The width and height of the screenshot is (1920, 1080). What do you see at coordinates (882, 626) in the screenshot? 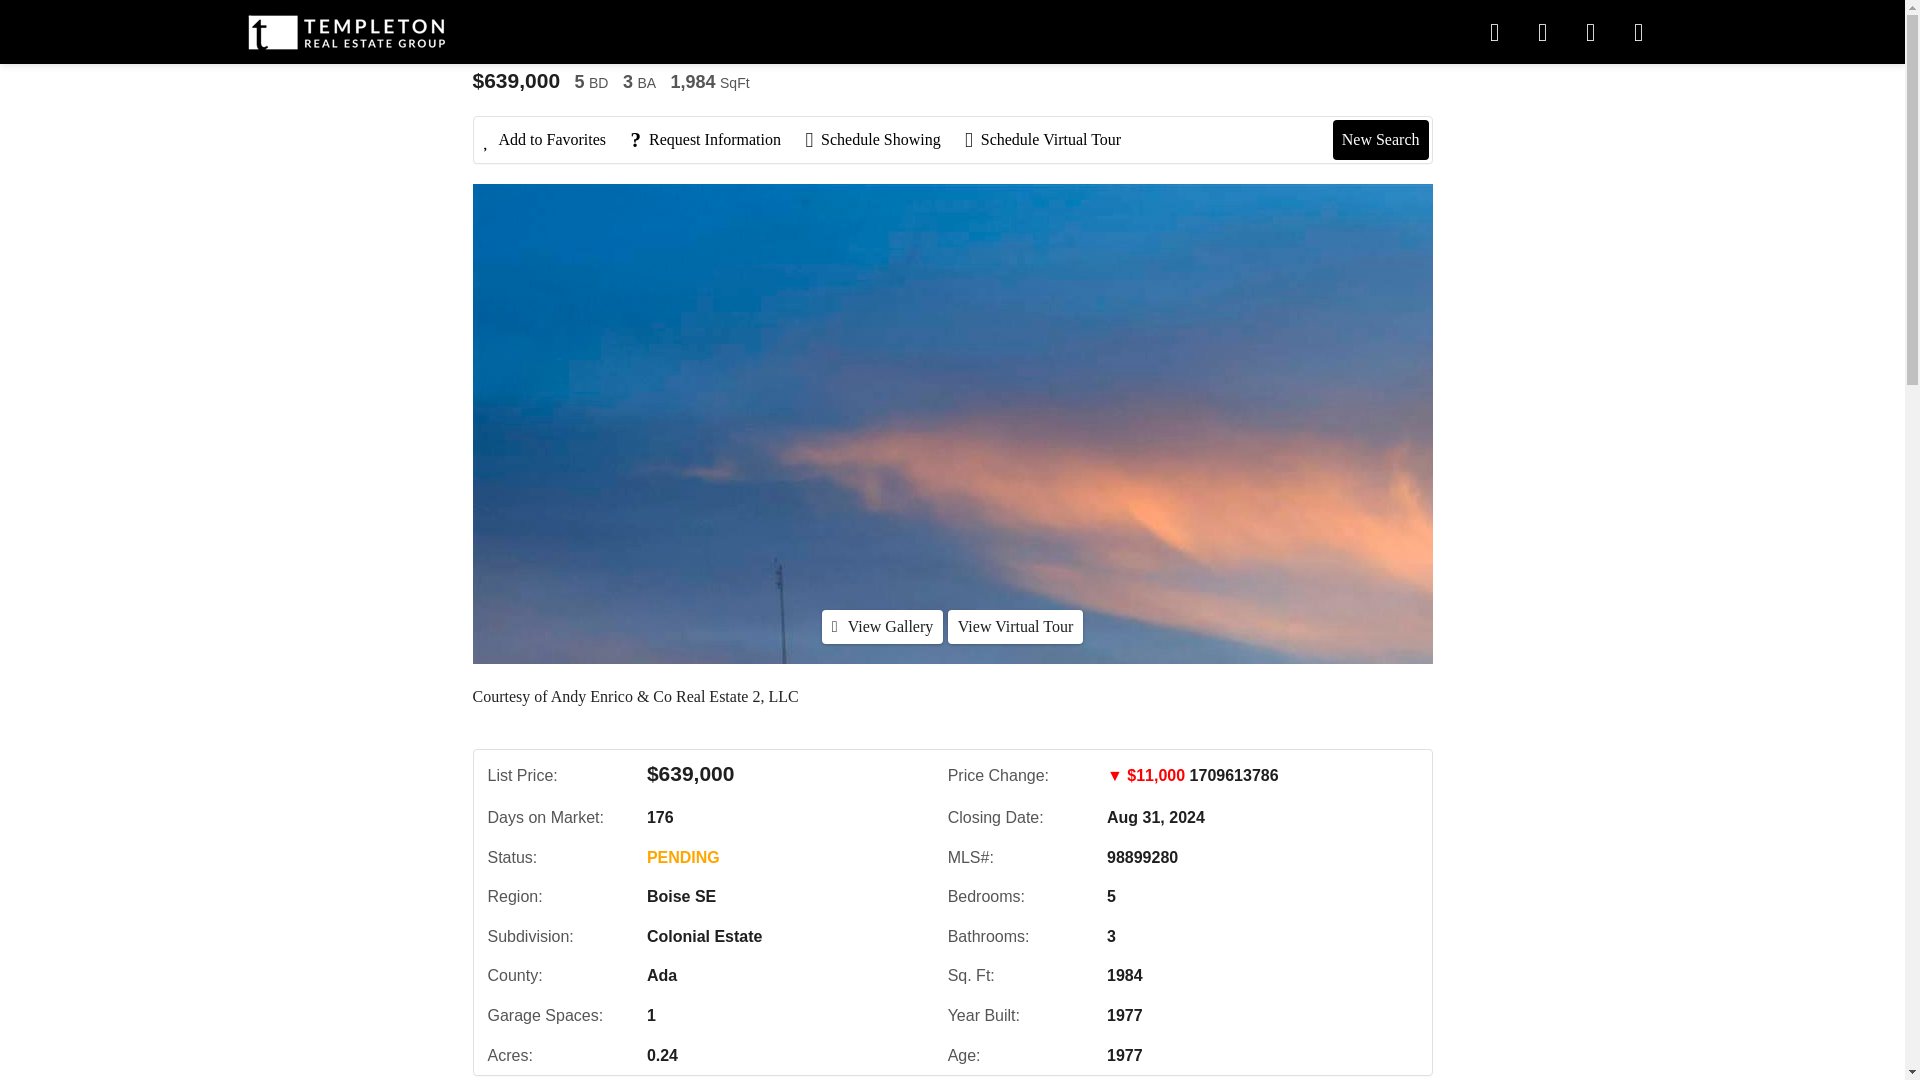
I see `View Gallery` at bounding box center [882, 626].